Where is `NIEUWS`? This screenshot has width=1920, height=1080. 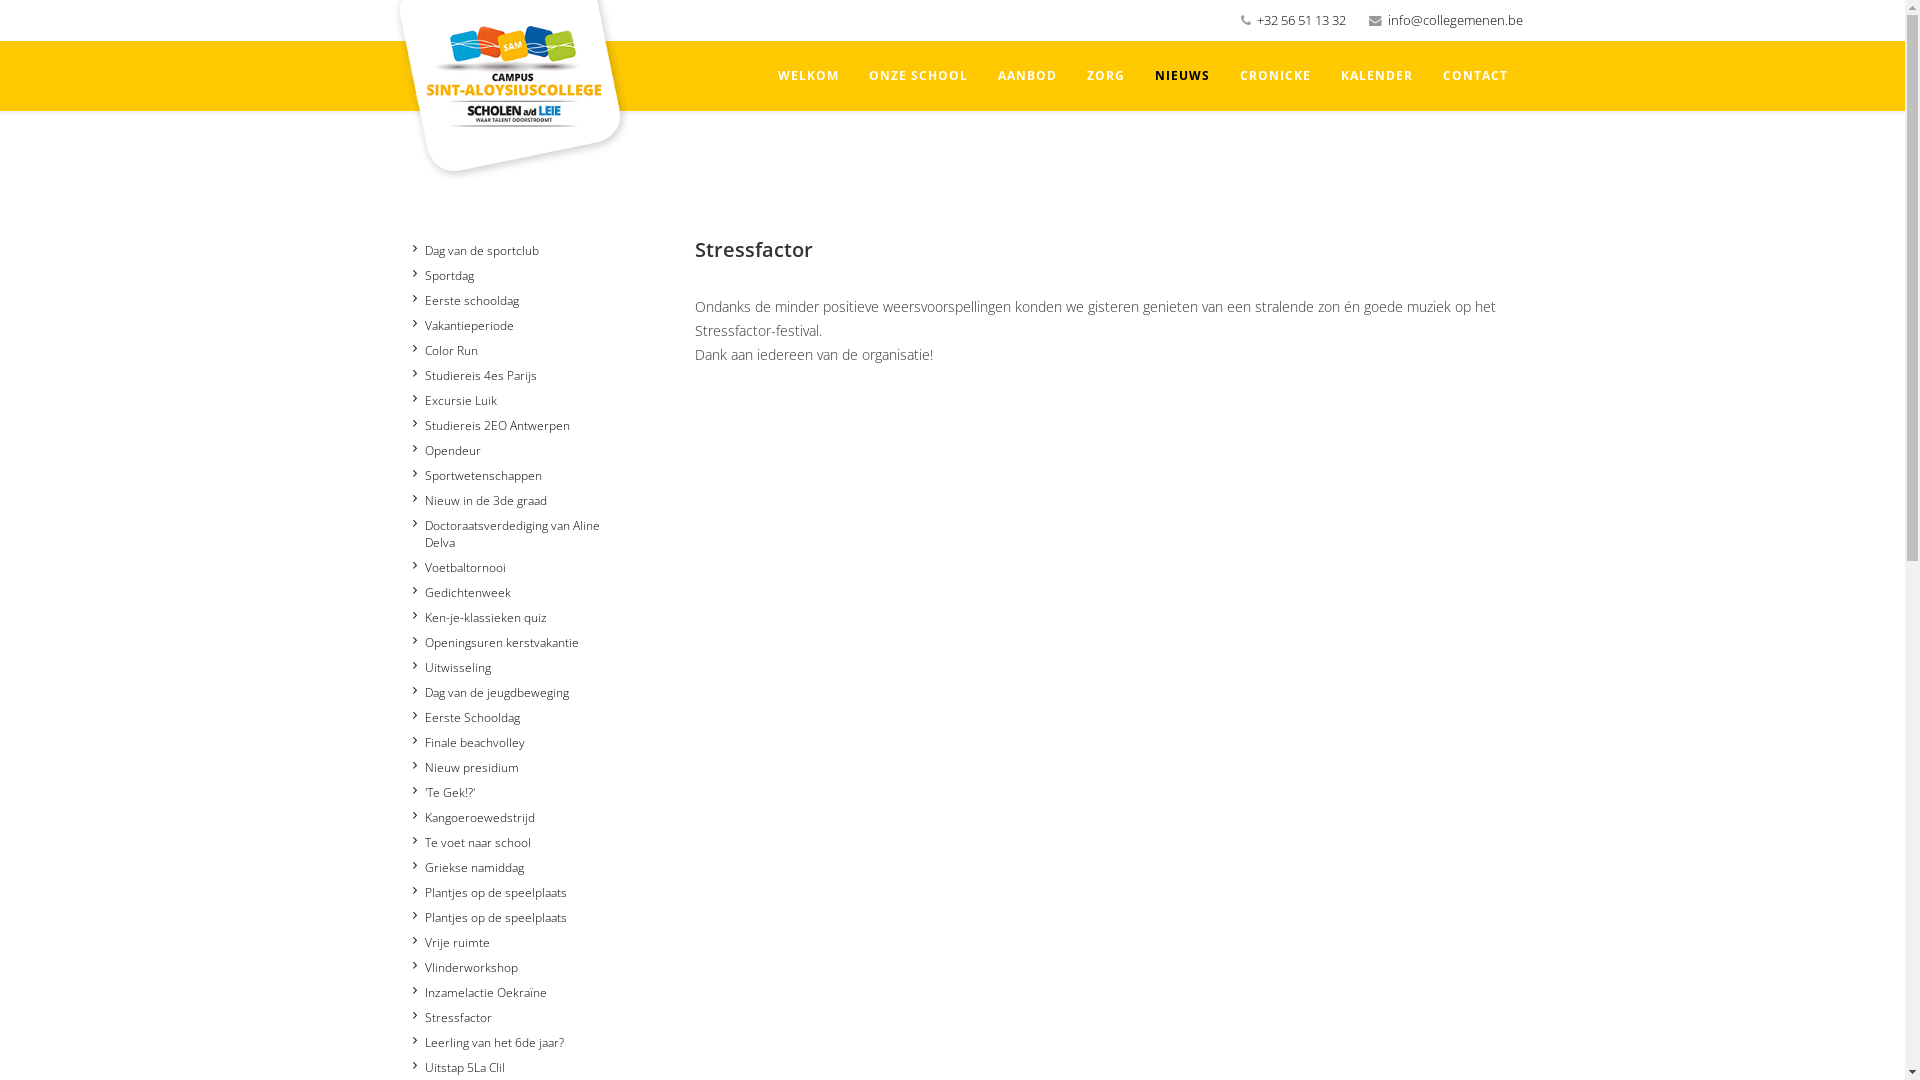 NIEUWS is located at coordinates (1182, 76).